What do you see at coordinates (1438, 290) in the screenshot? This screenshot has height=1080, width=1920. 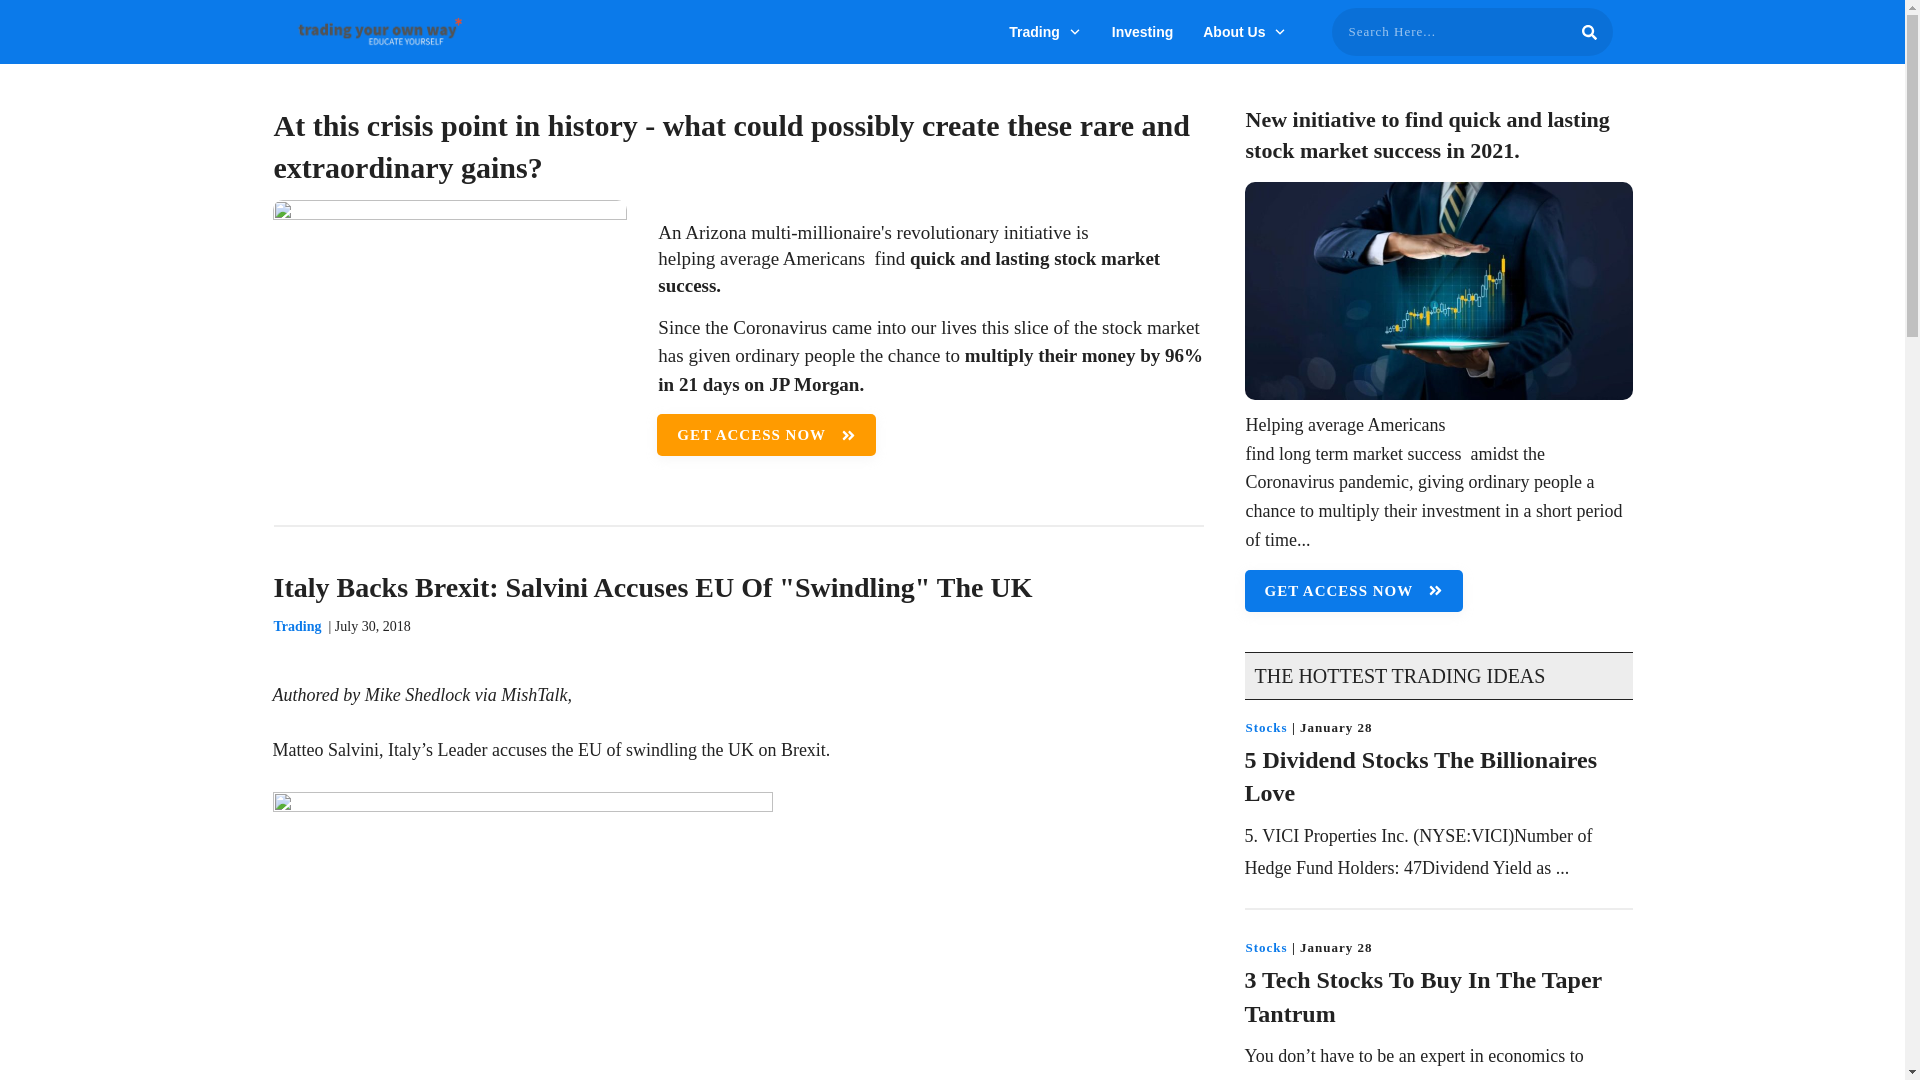 I see `growth-man-chart-1024x576-1` at bounding box center [1438, 290].